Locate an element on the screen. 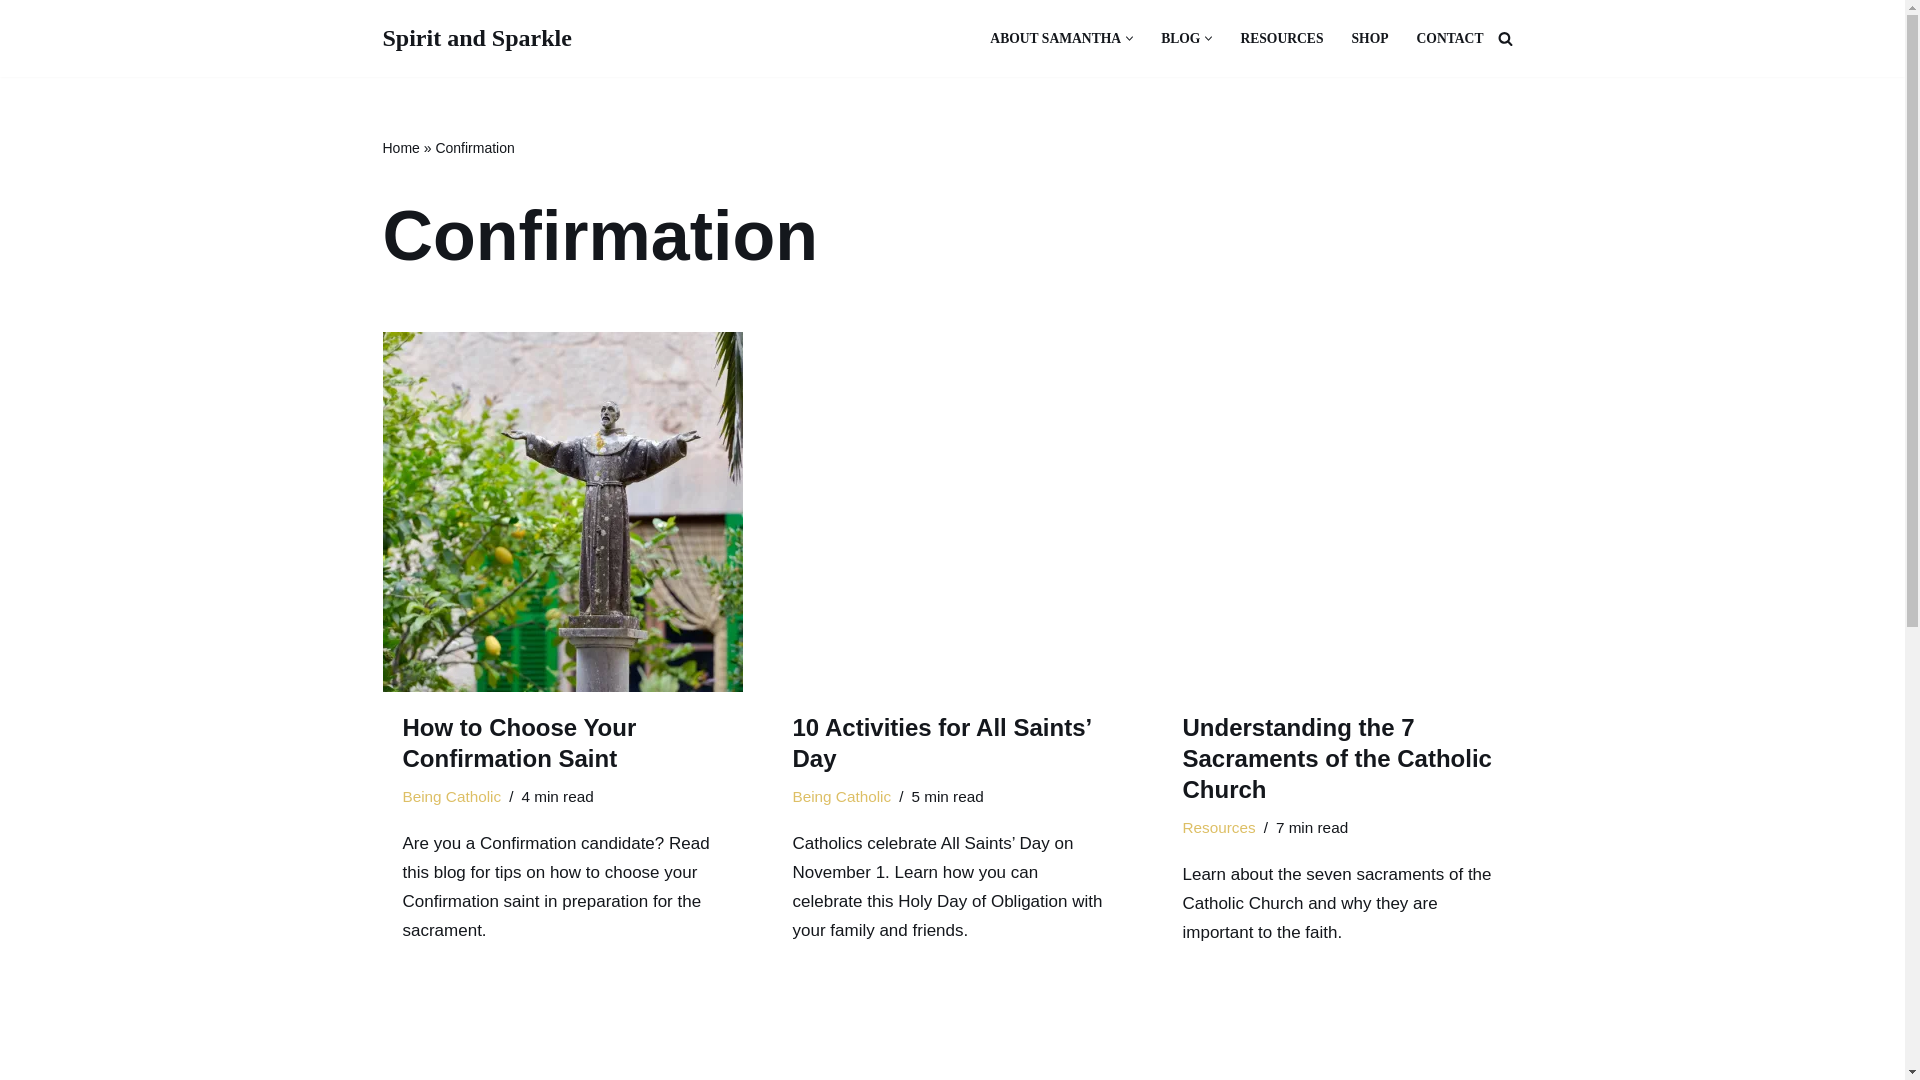 The image size is (1920, 1080). Spirit and Sparkle is located at coordinates (476, 38).